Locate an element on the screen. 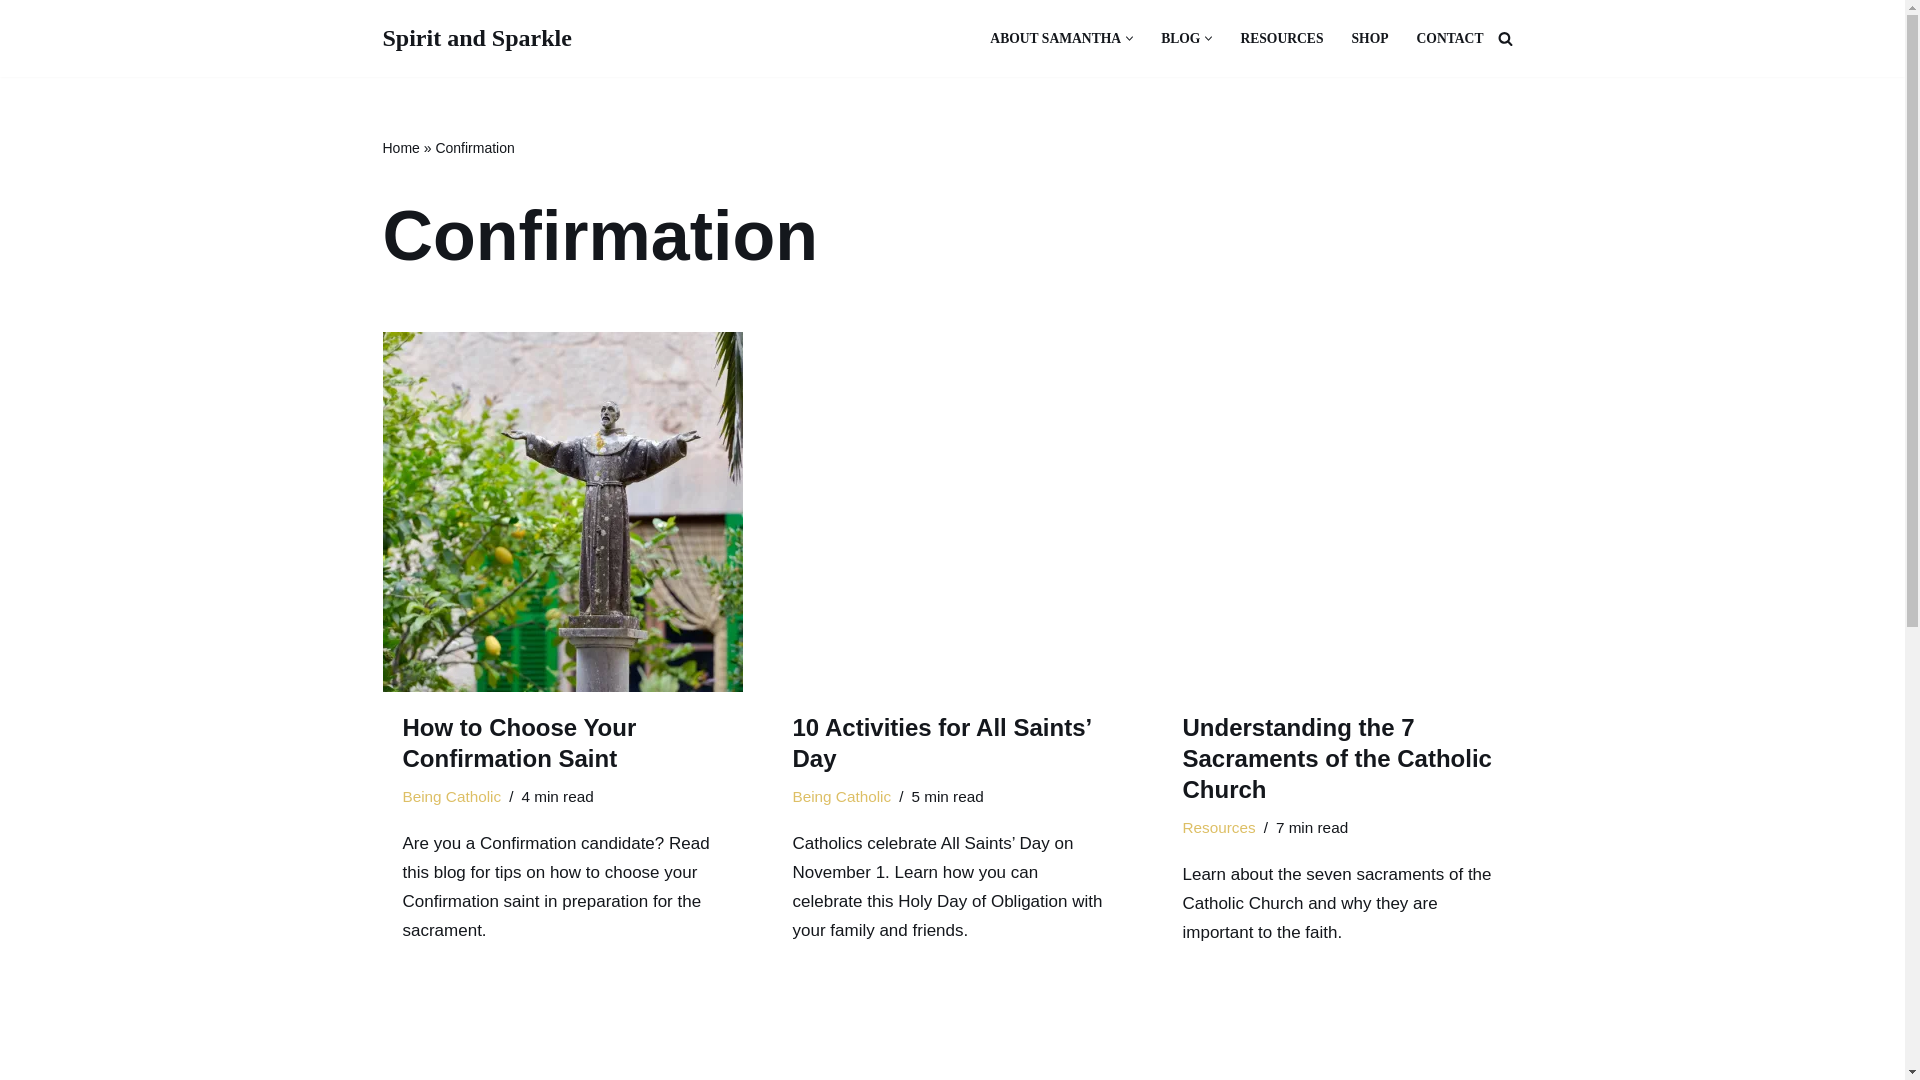 The image size is (1920, 1080). Spirit and Sparkle is located at coordinates (476, 38).